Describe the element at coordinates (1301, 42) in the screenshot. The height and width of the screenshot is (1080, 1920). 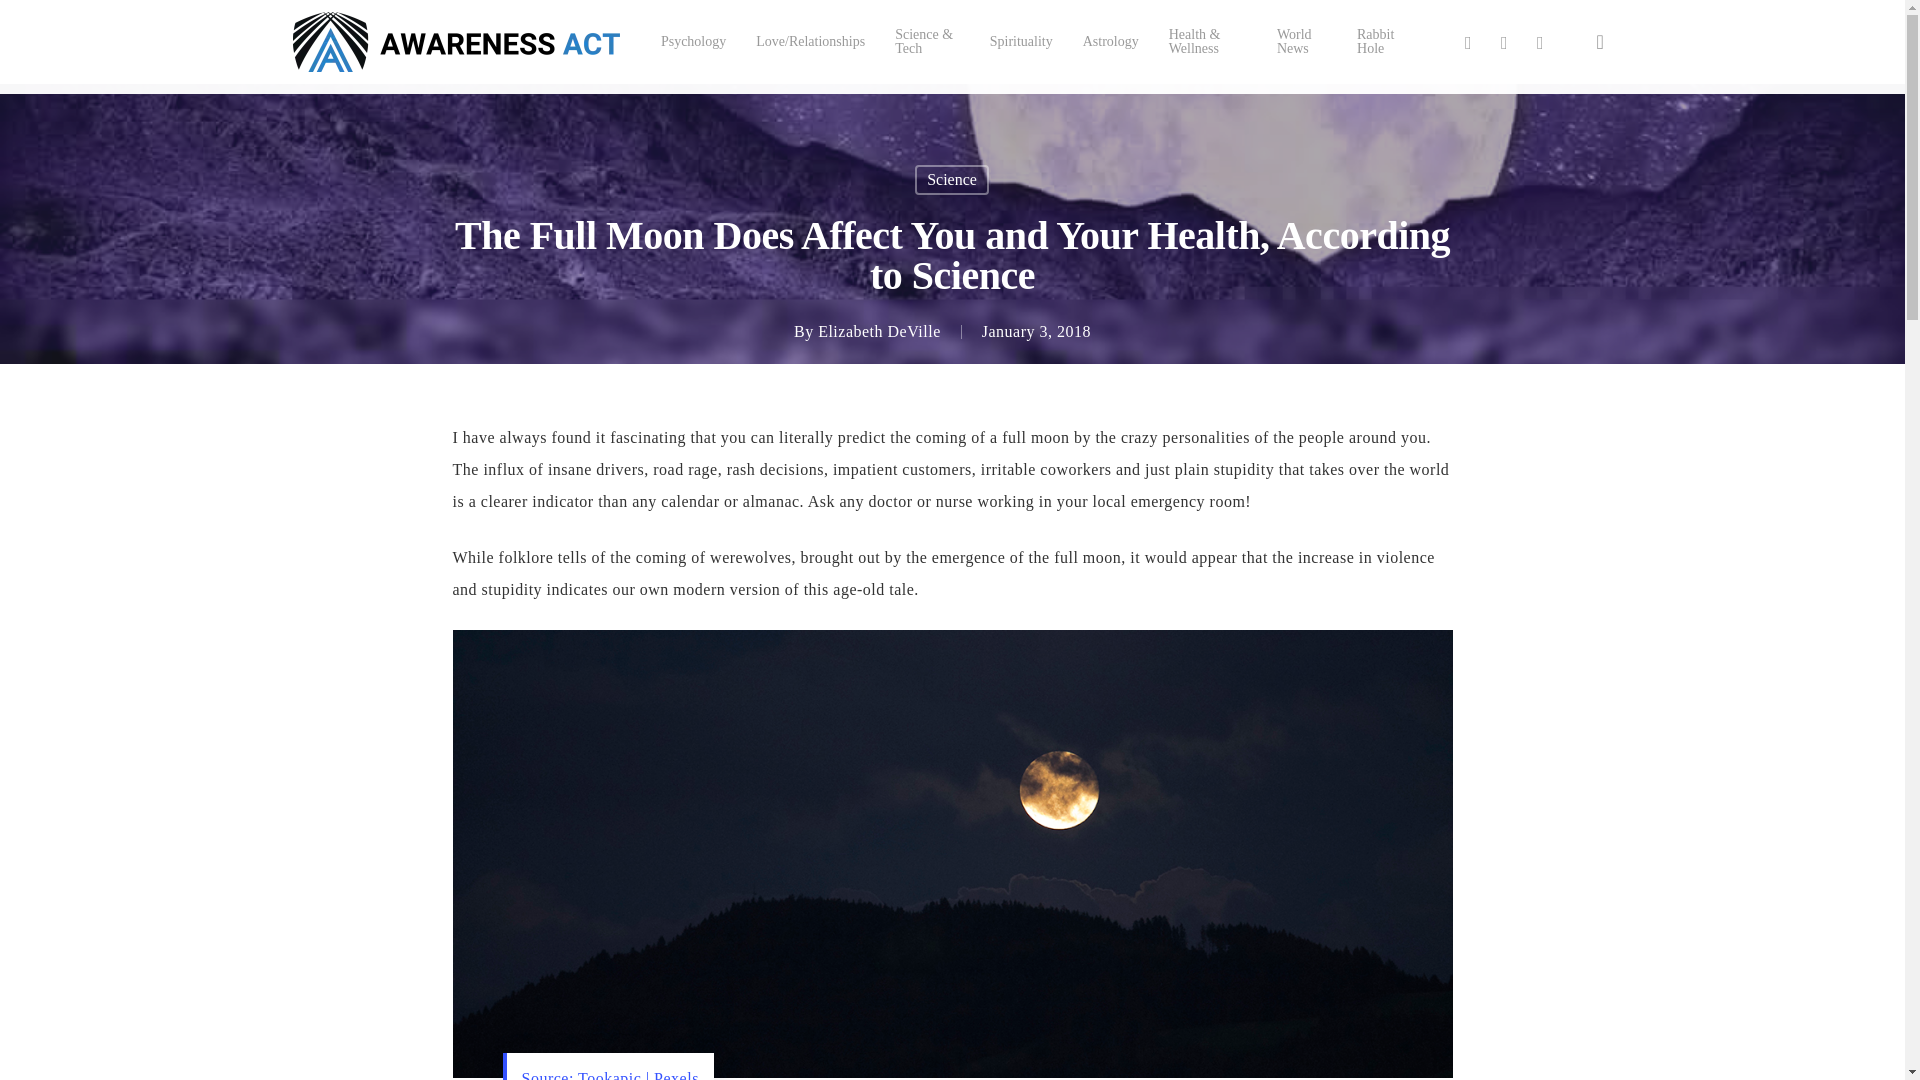
I see `World News` at that location.